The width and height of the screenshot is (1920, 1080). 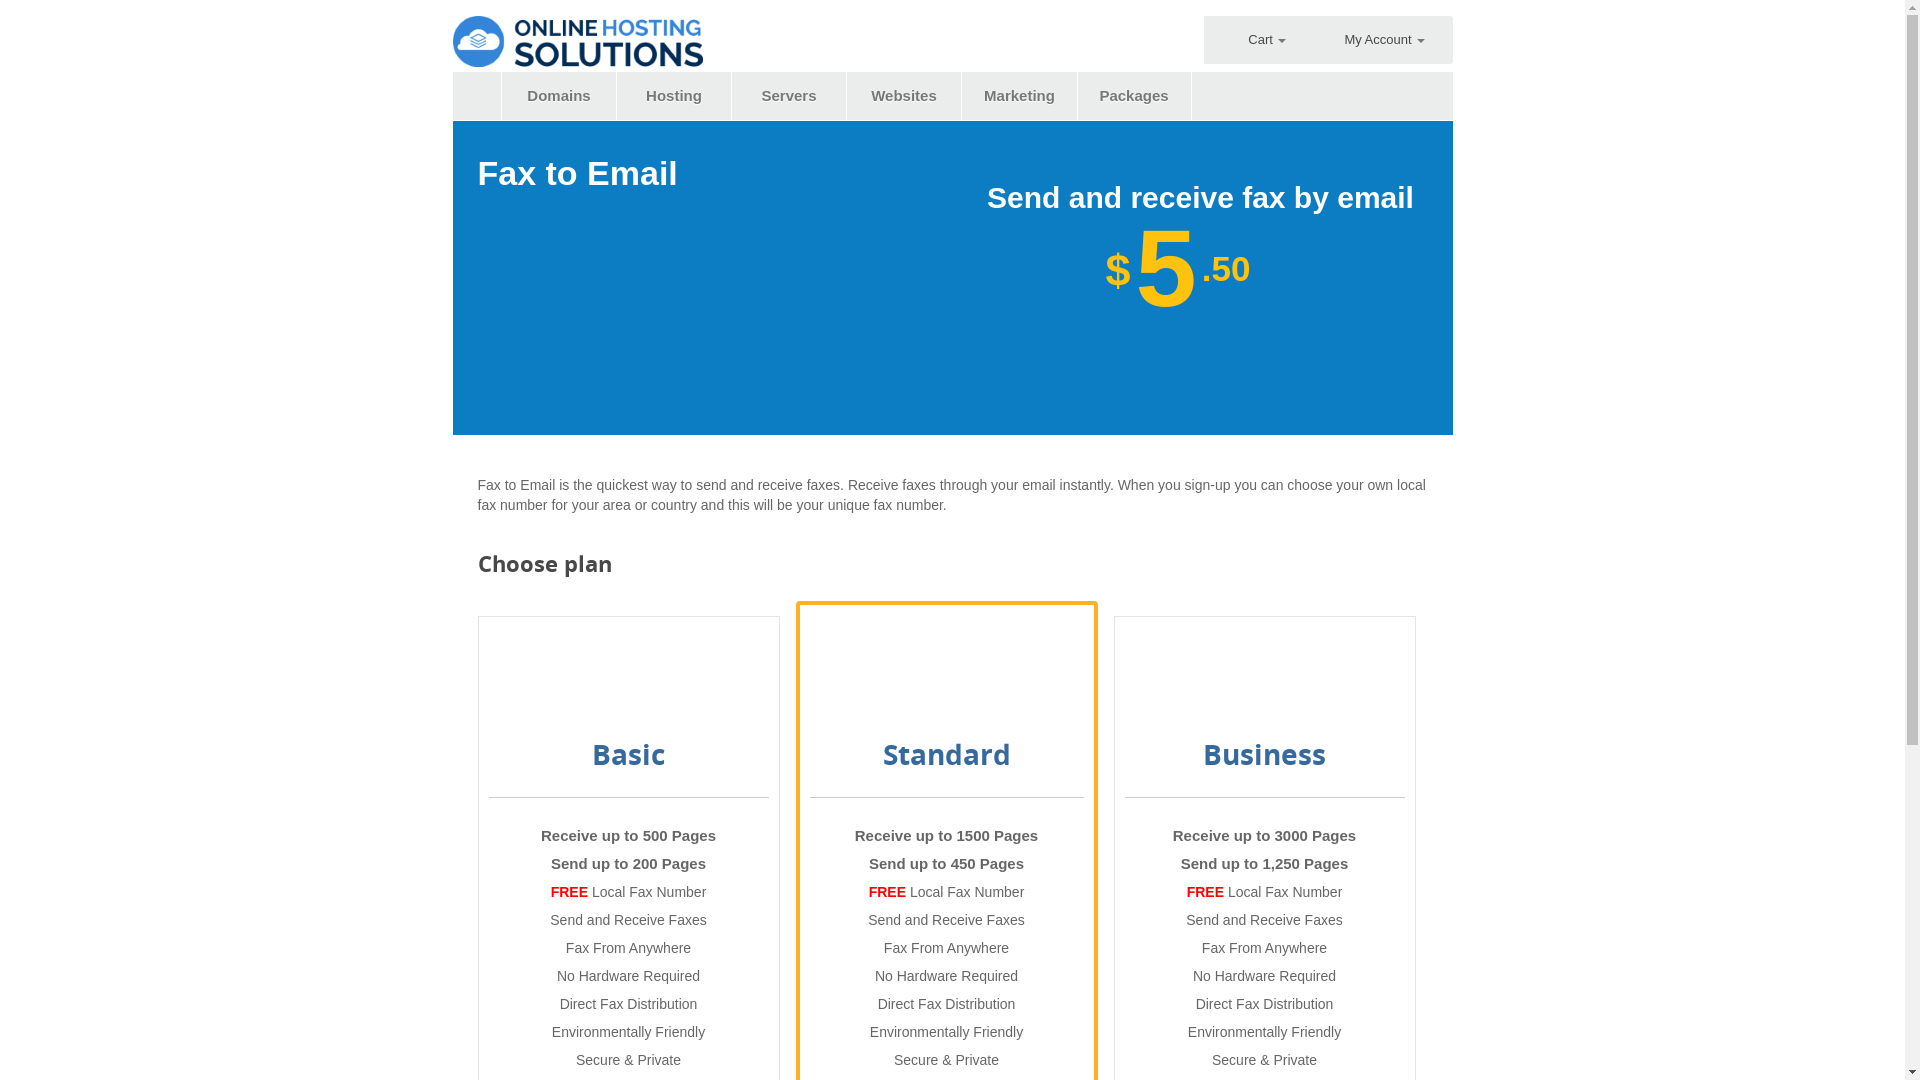 I want to click on Hosting, so click(x=675, y=96).